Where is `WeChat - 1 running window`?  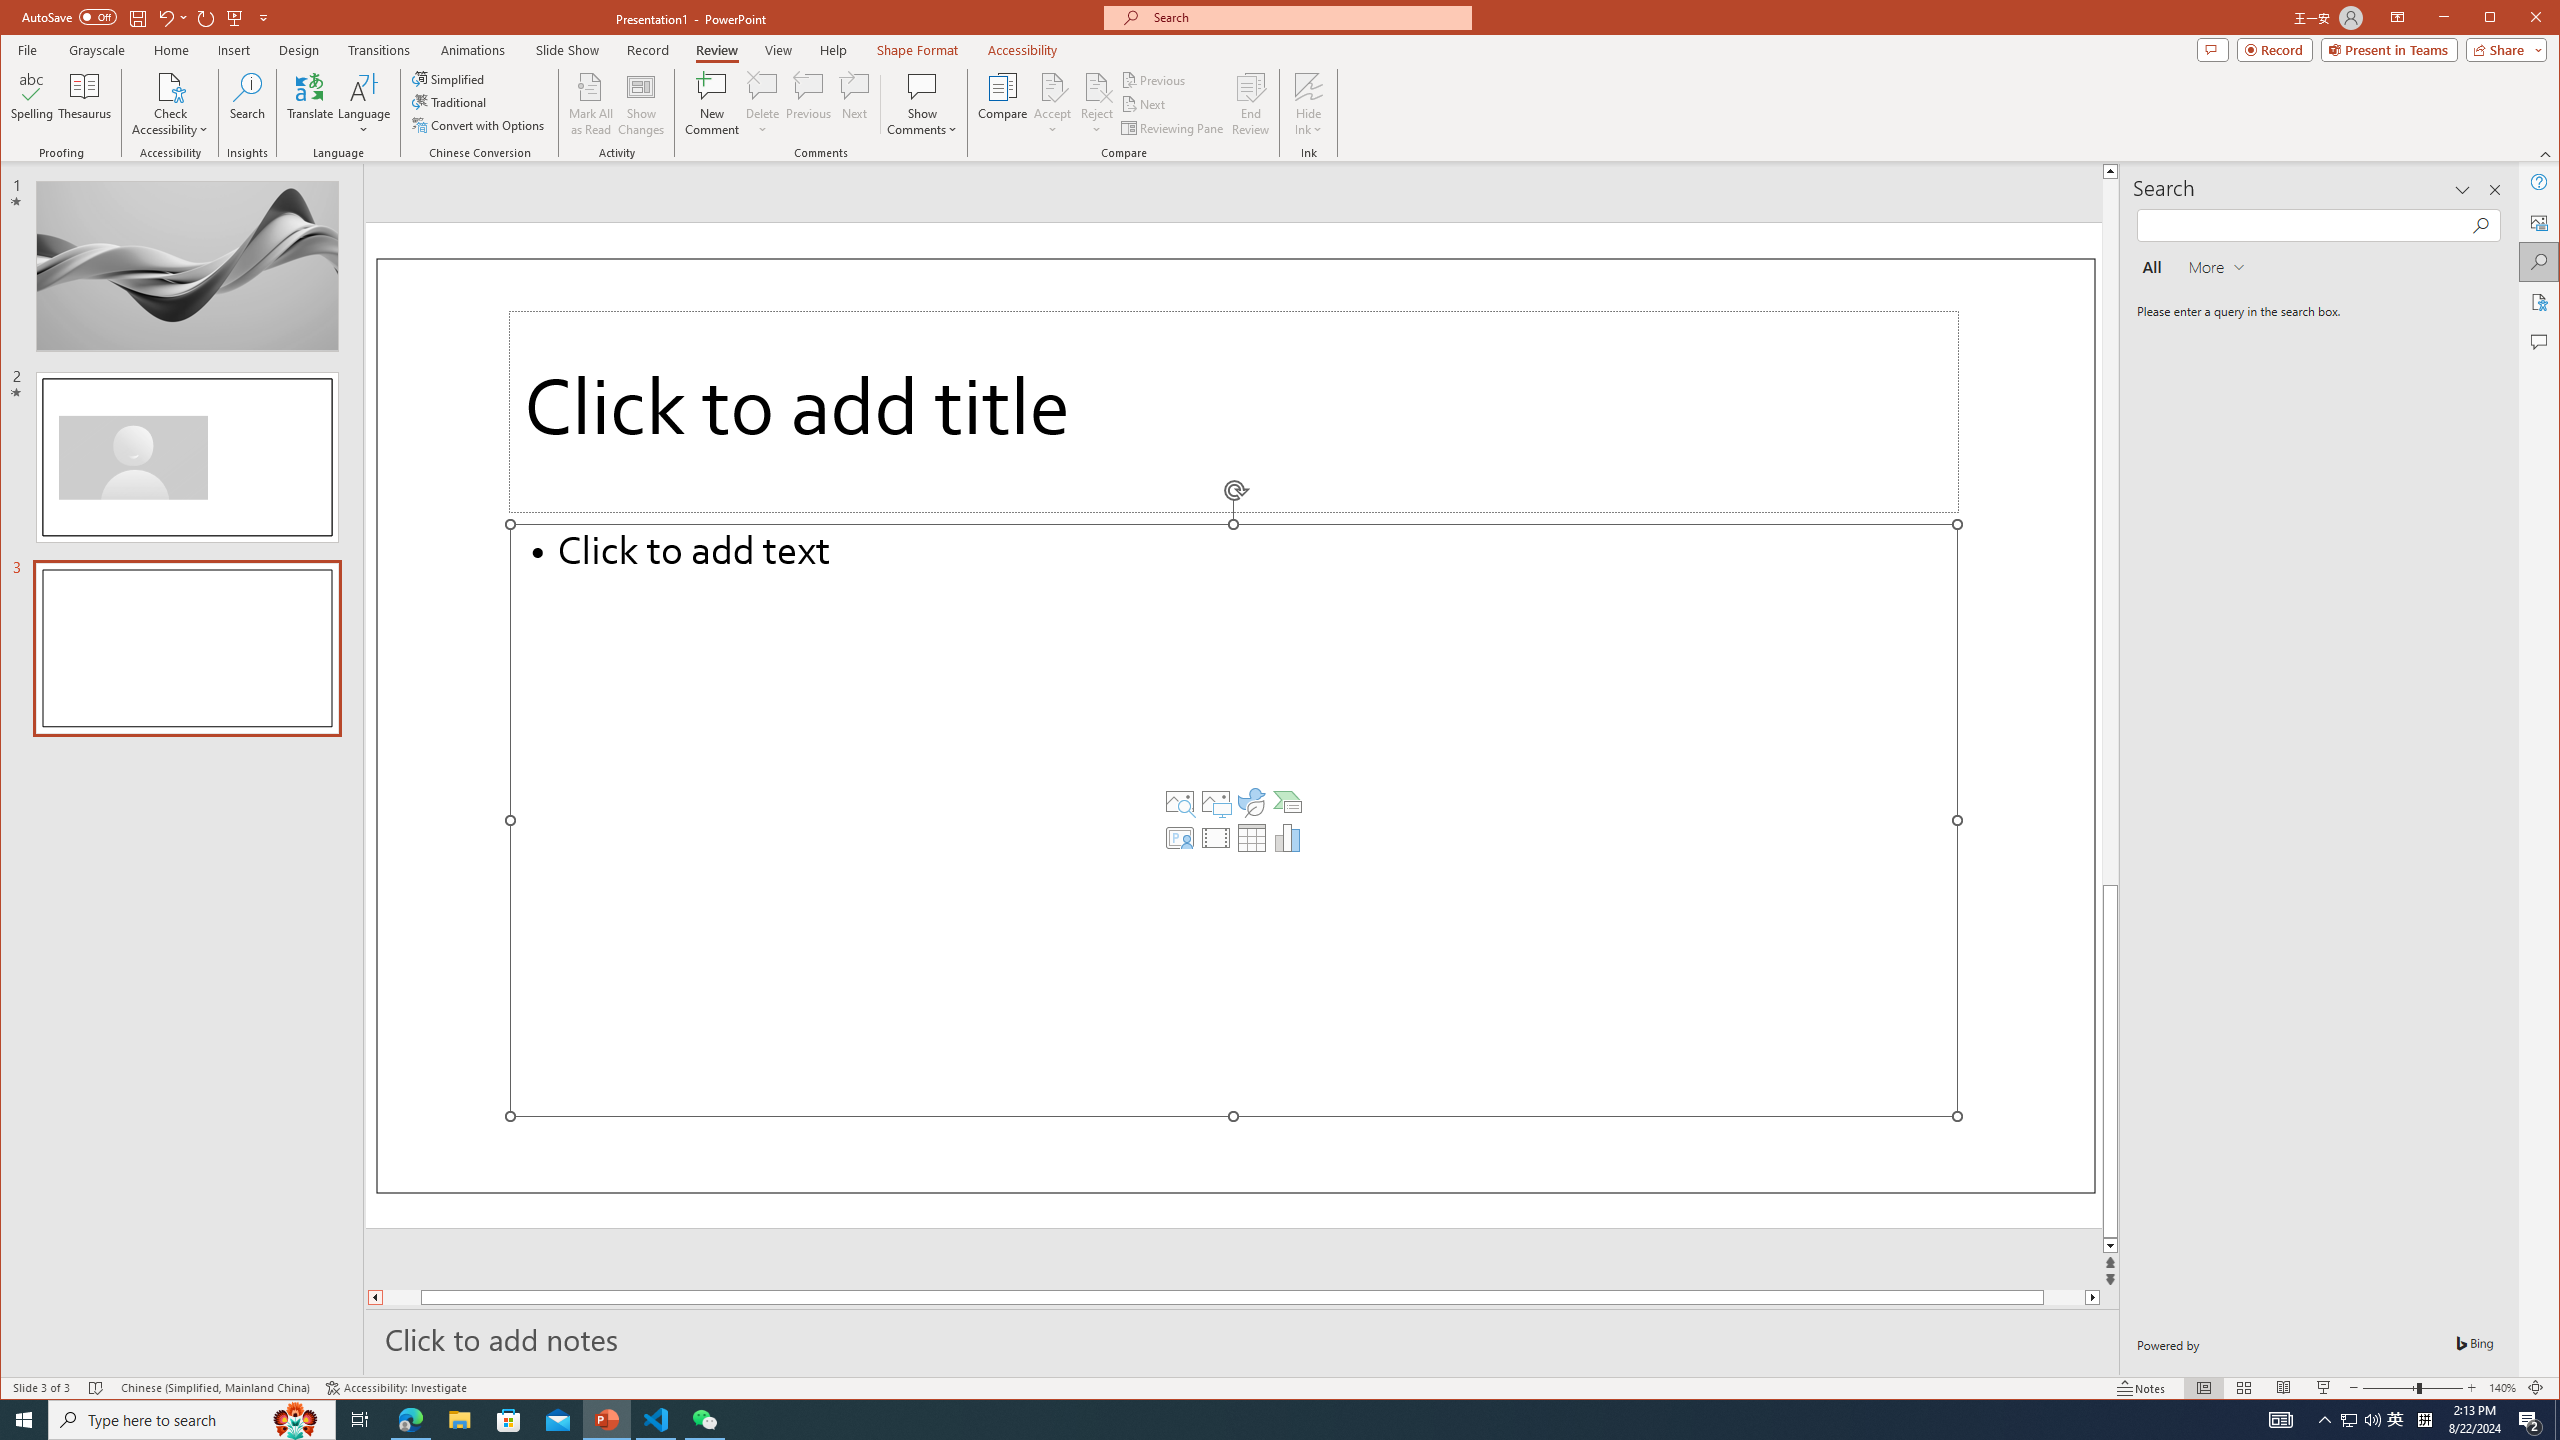 WeChat - 1 running window is located at coordinates (704, 1420).